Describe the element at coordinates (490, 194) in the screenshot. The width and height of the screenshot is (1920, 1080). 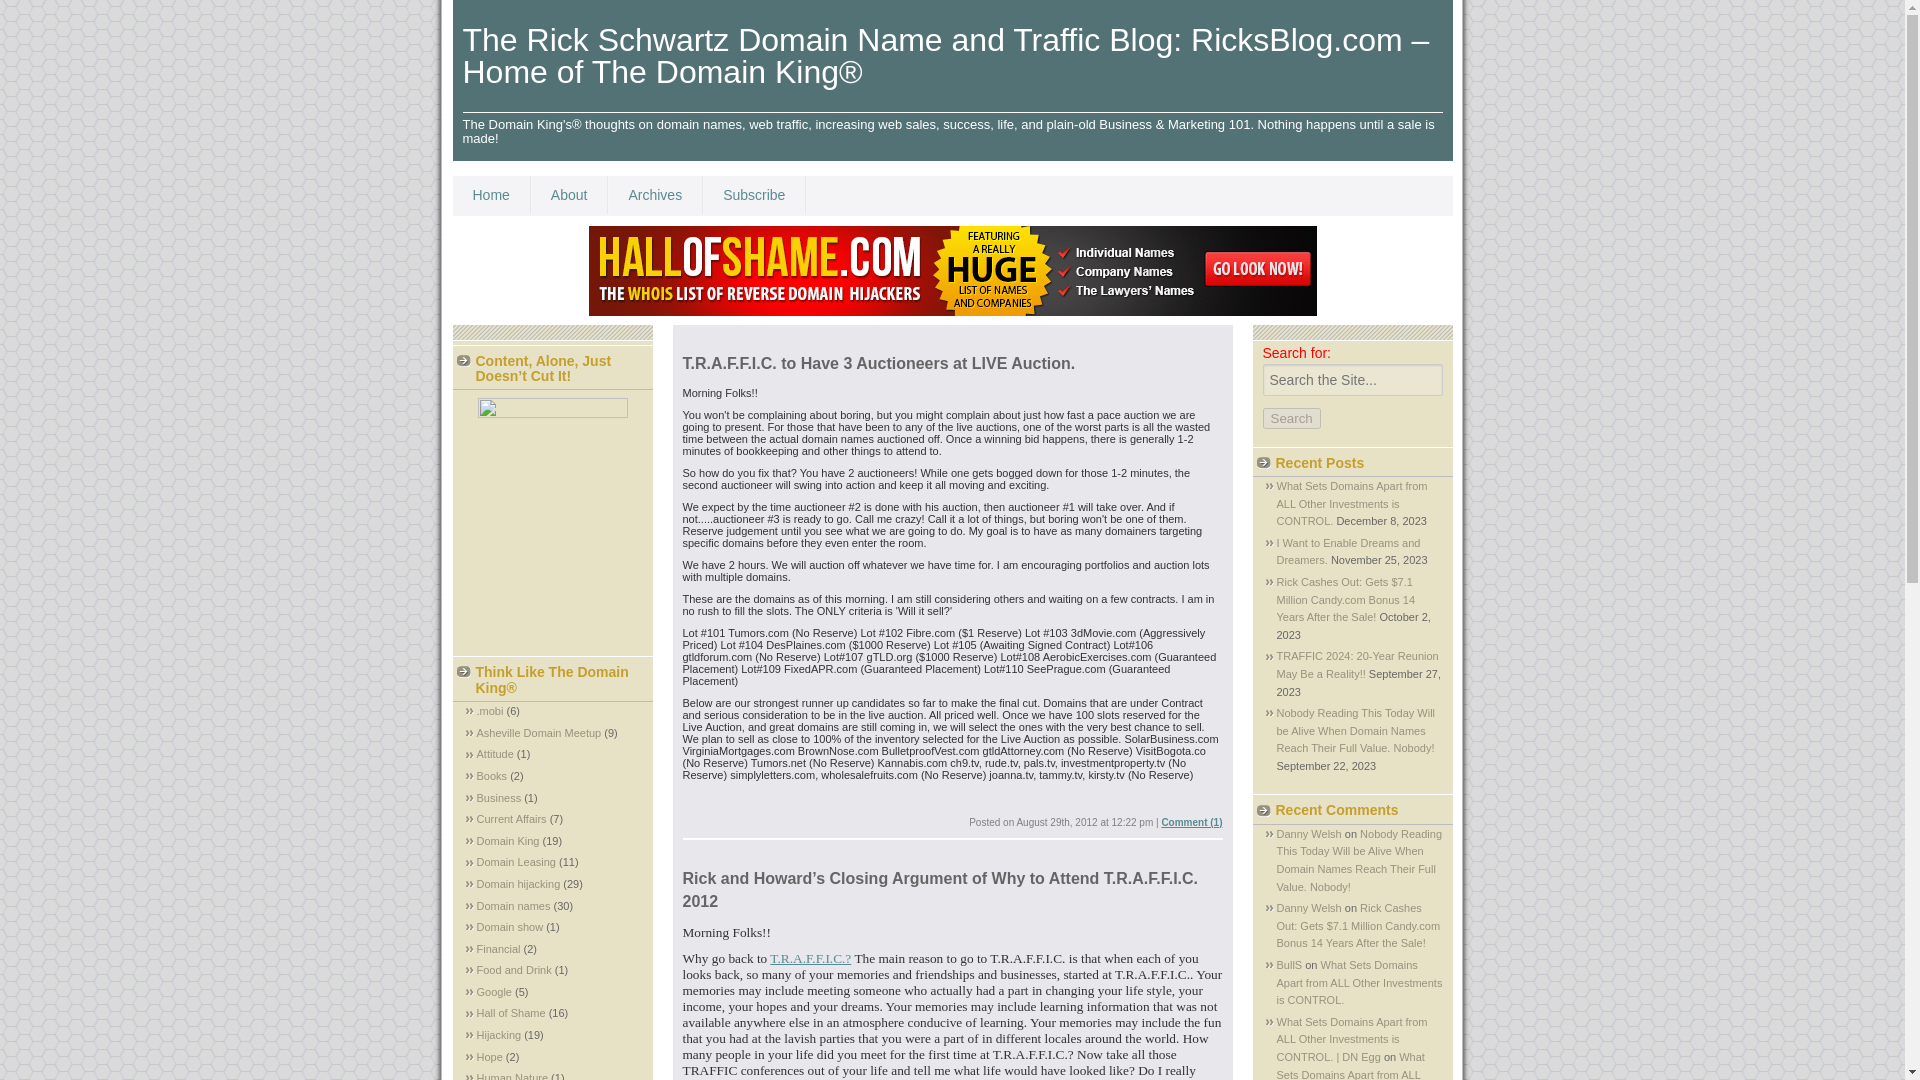
I see `Home` at that location.